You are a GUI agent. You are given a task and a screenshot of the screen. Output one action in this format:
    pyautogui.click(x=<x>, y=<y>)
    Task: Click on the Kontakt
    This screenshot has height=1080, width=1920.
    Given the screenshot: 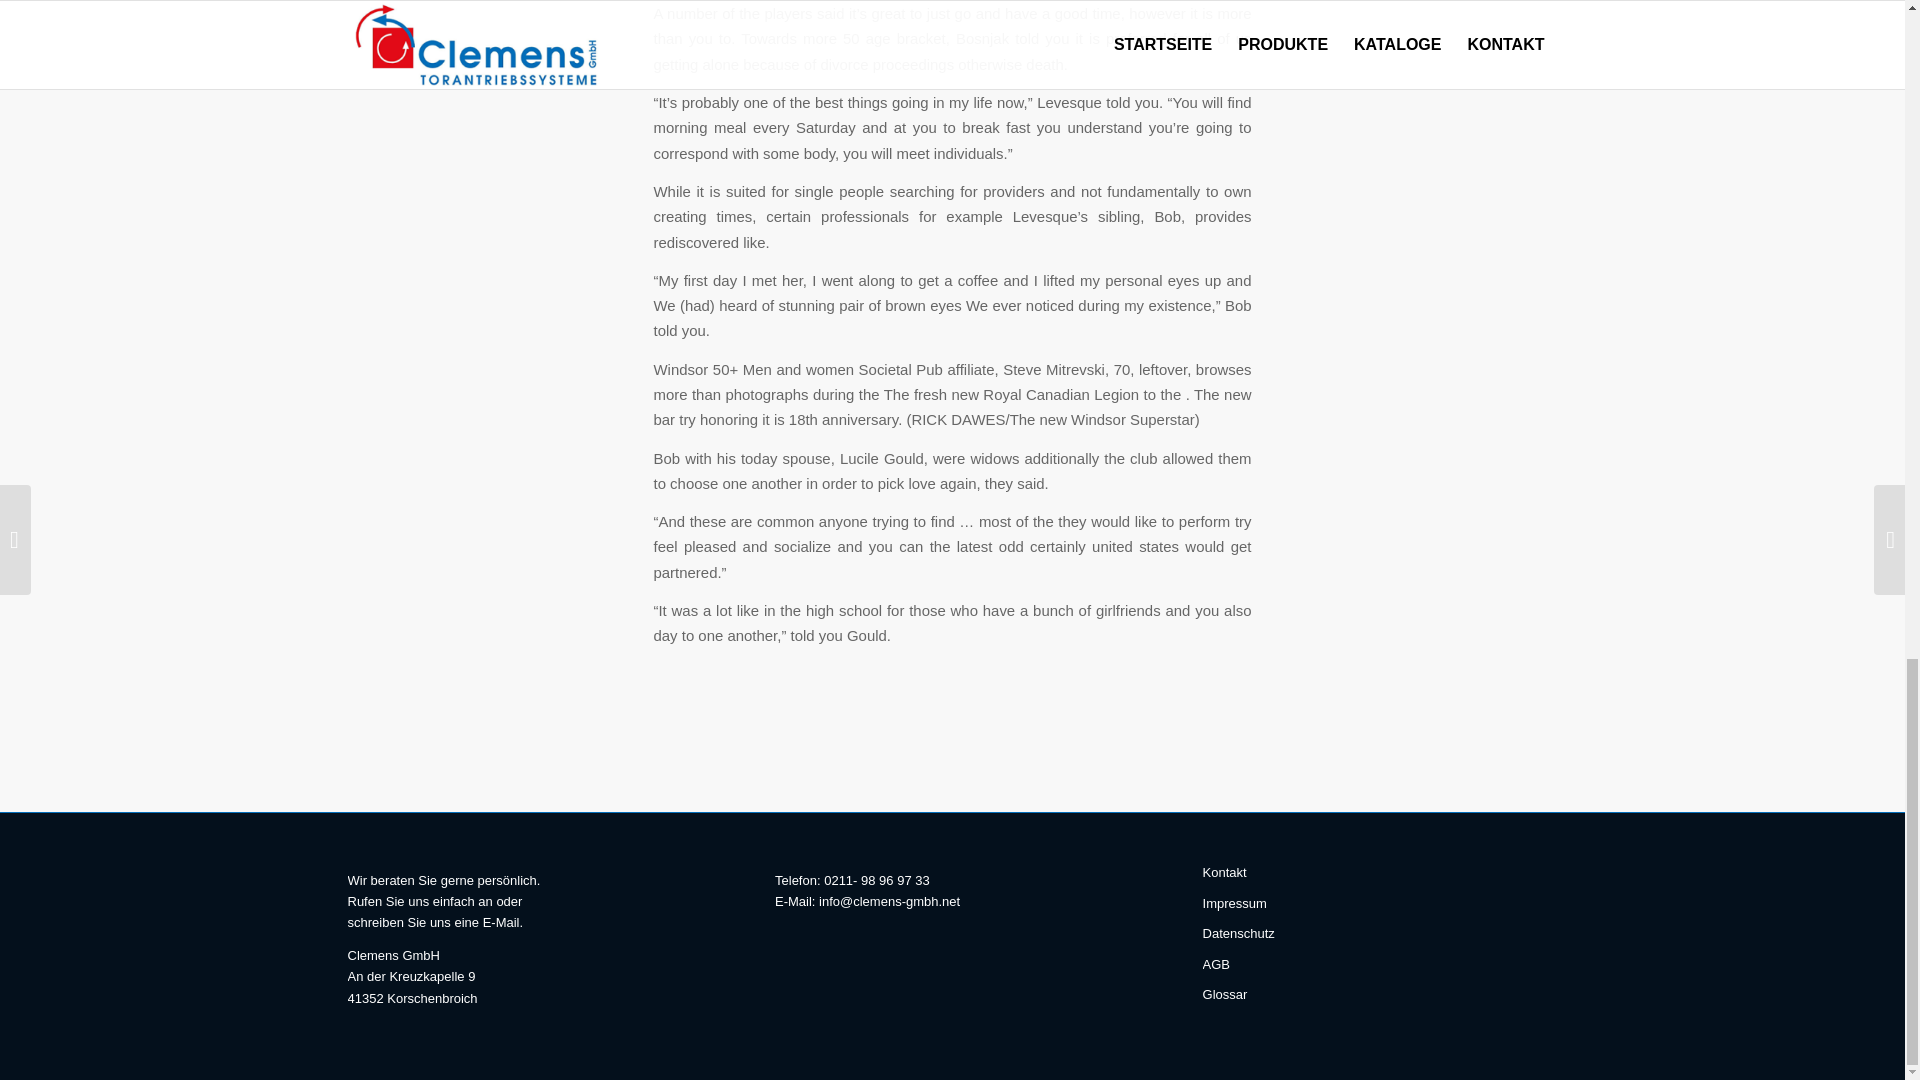 What is the action you would take?
    pyautogui.click(x=1380, y=872)
    